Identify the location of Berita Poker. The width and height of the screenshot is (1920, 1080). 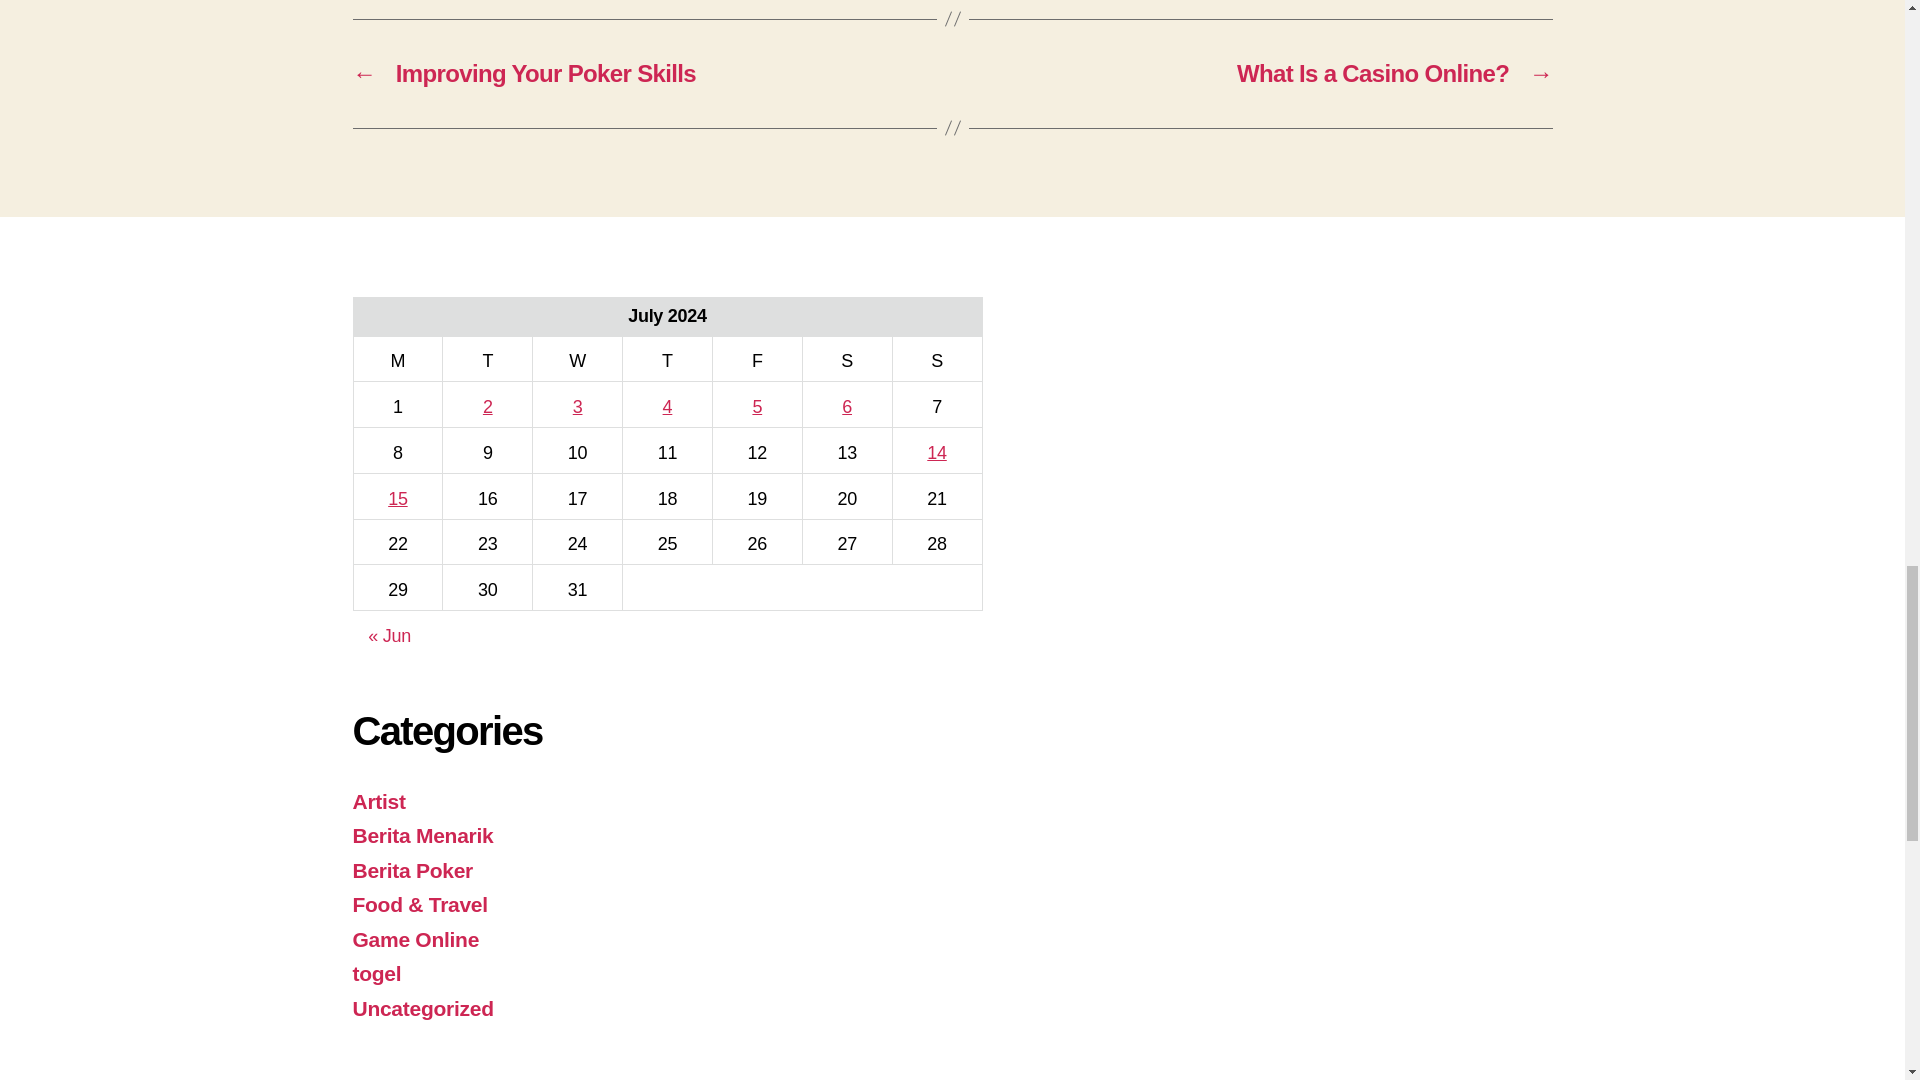
(412, 870).